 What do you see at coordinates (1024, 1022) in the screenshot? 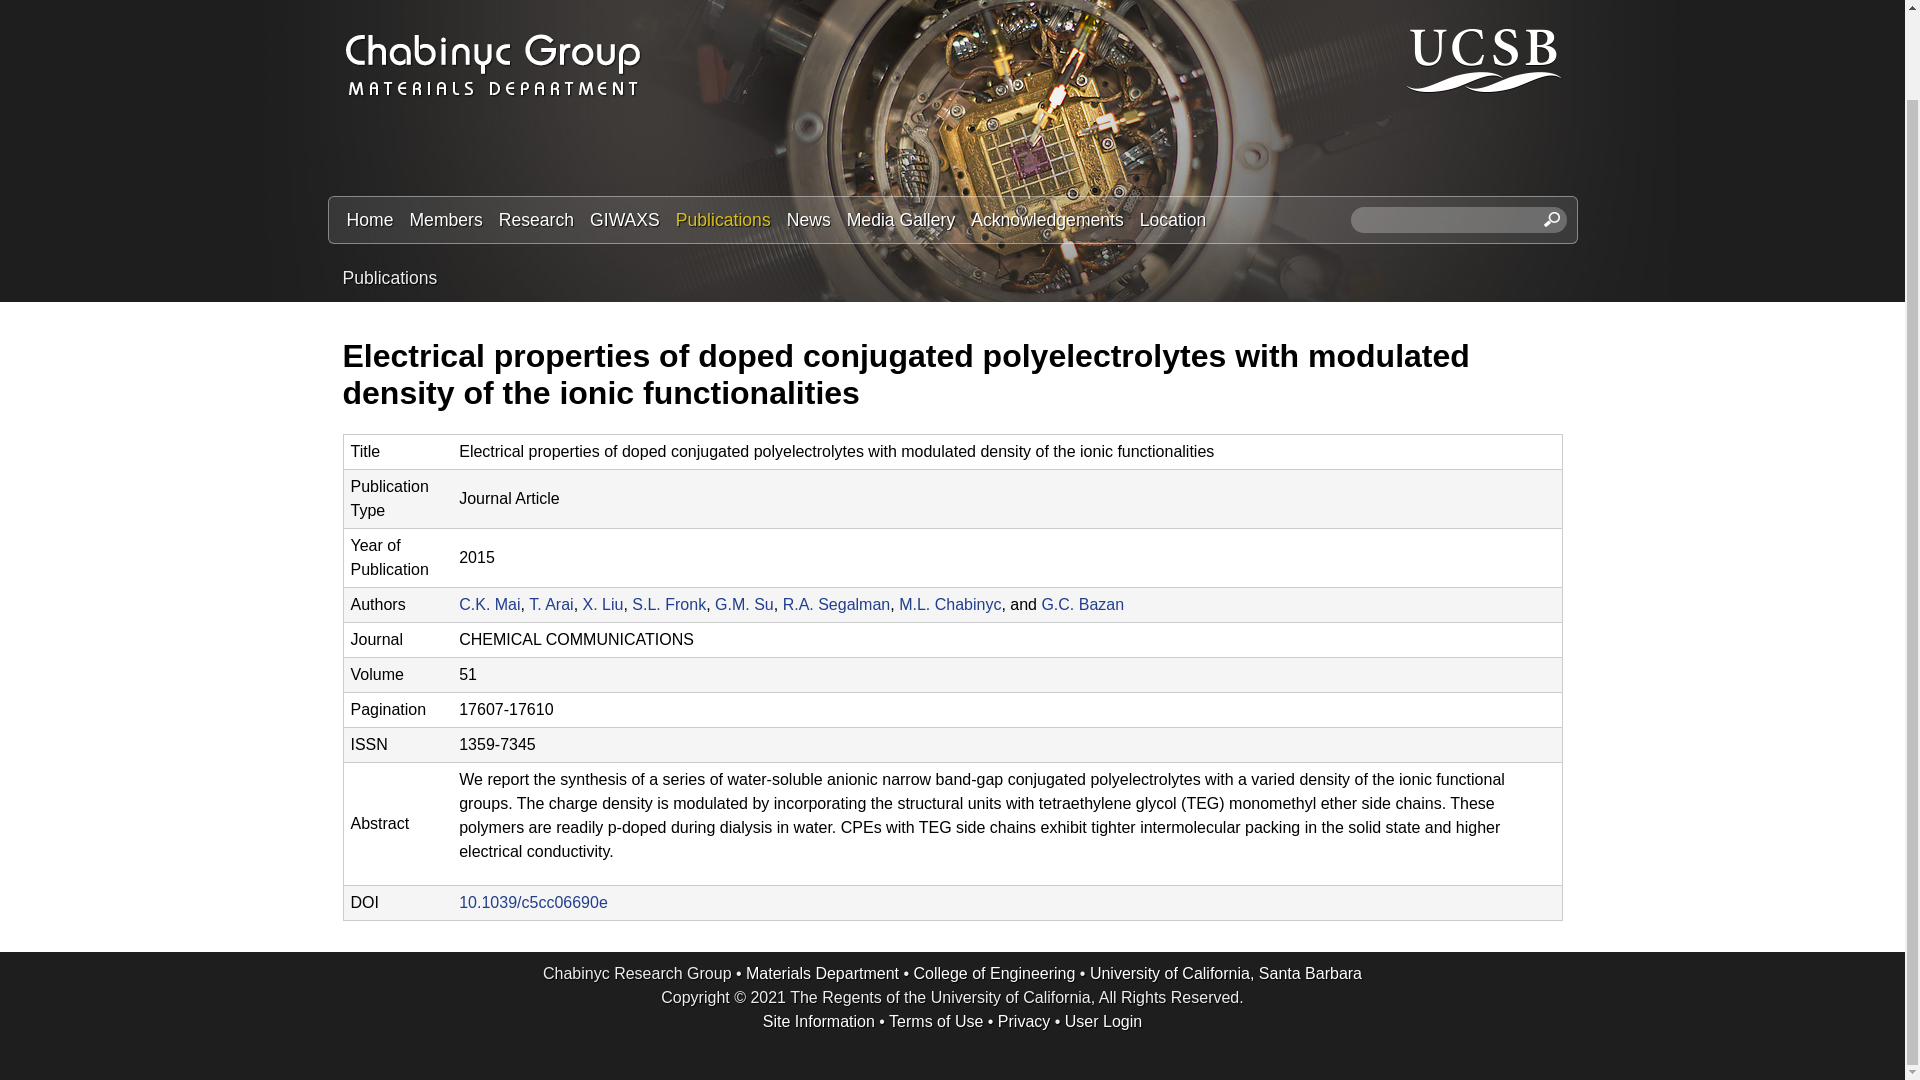
I see `Privacy` at bounding box center [1024, 1022].